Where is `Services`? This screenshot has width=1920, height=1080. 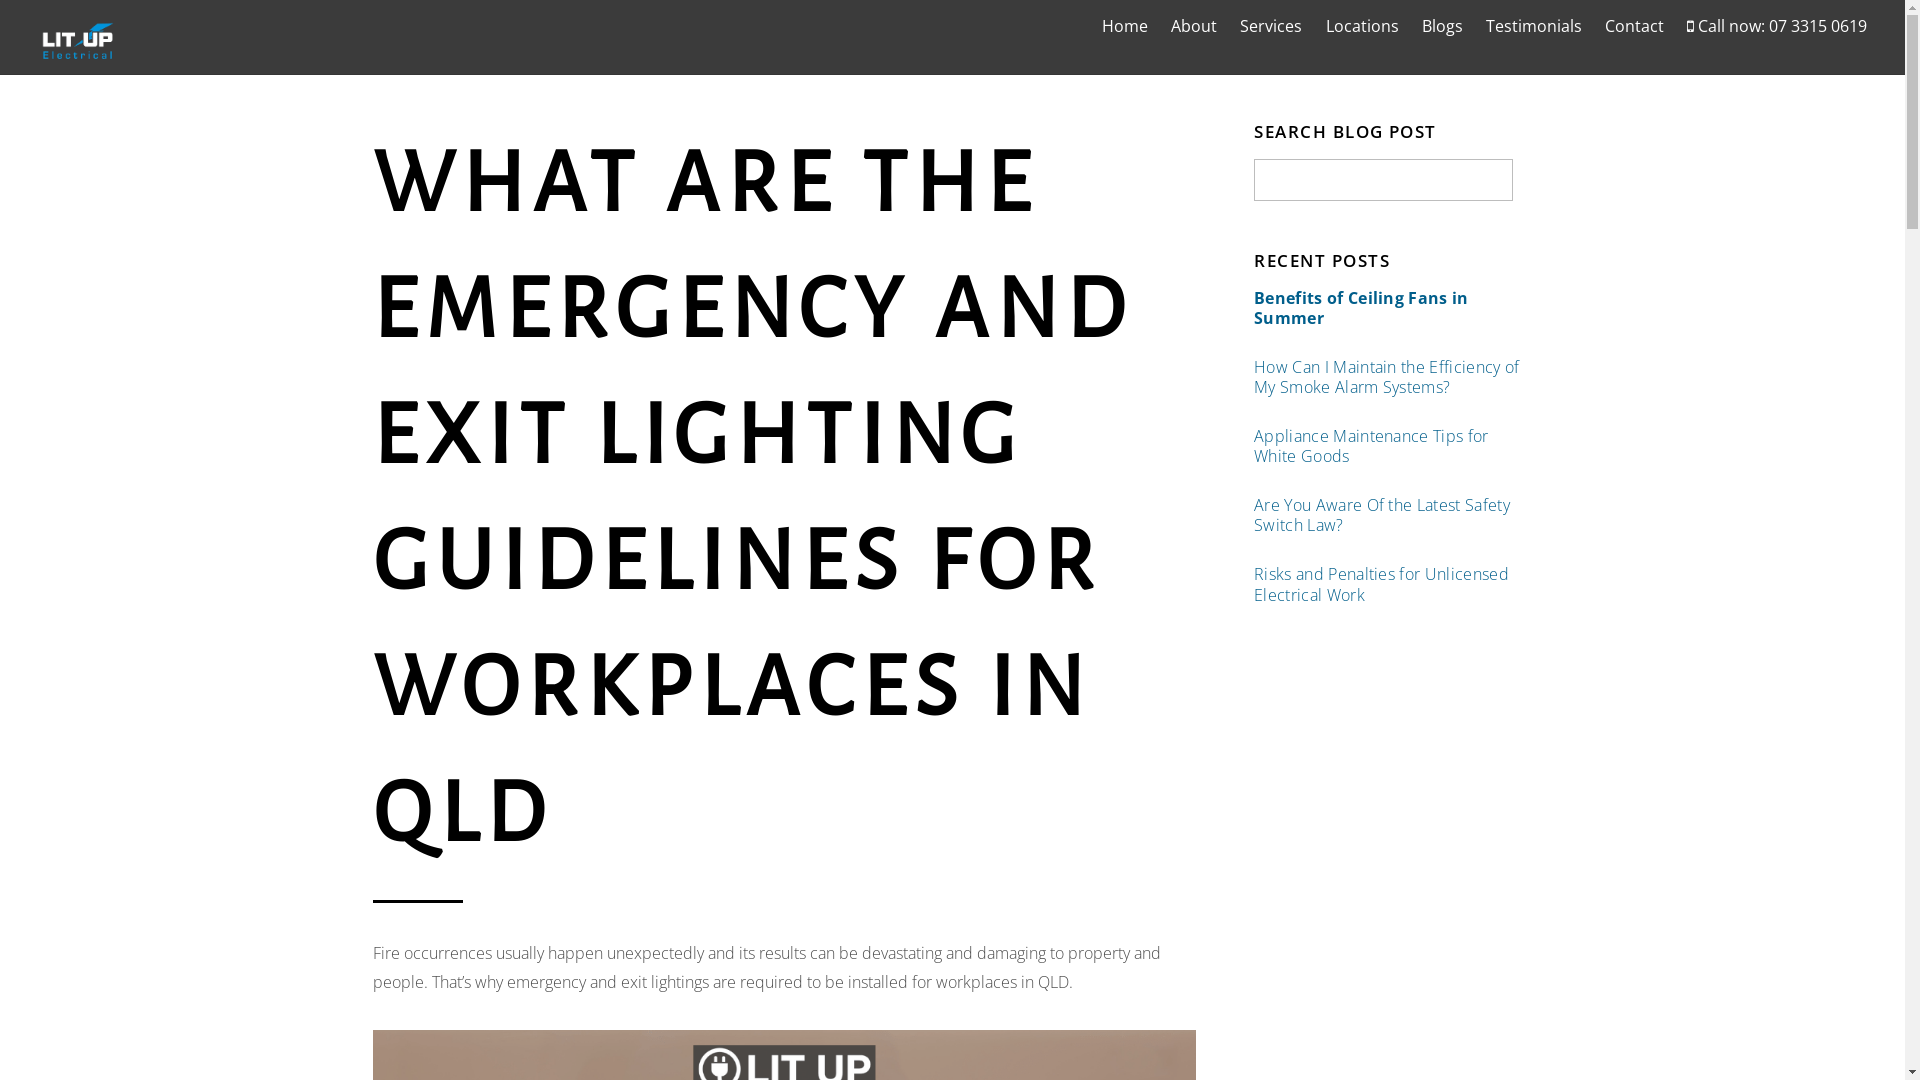 Services is located at coordinates (1272, 26).